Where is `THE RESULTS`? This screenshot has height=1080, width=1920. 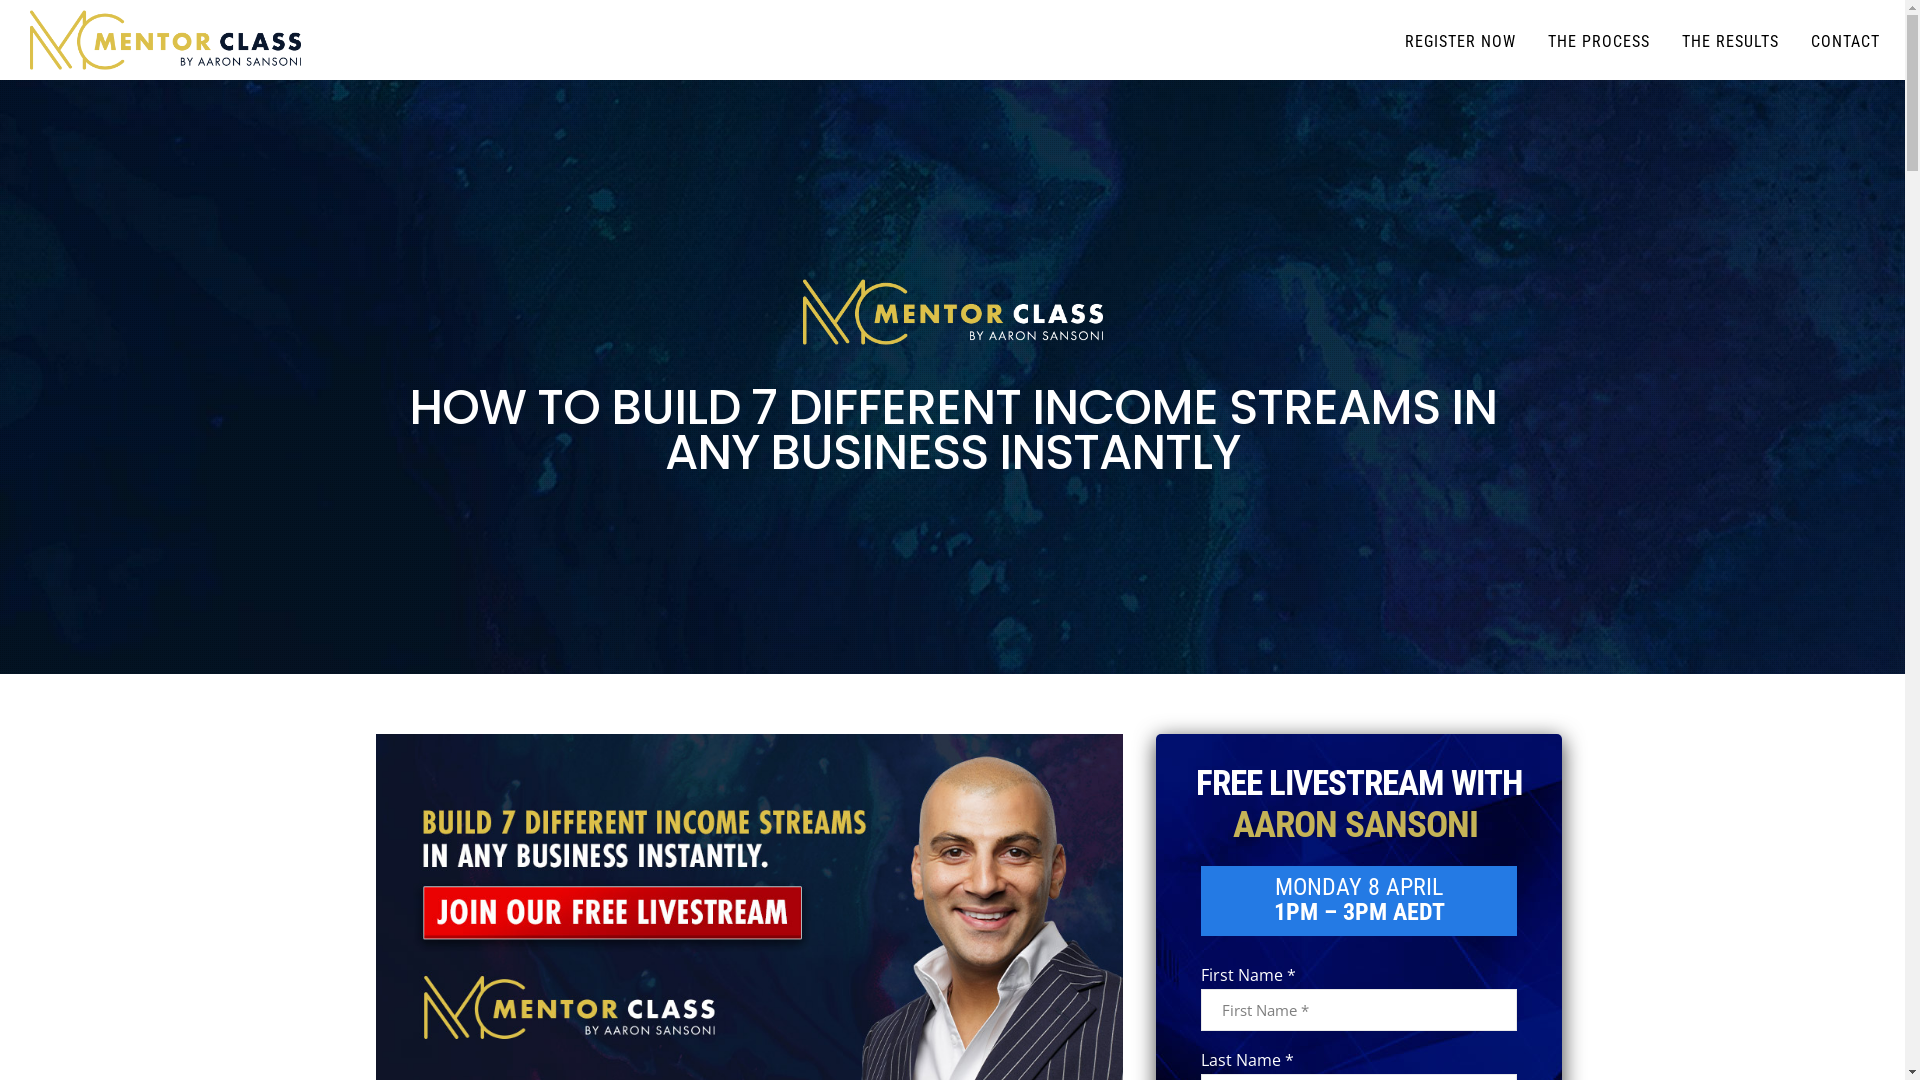 THE RESULTS is located at coordinates (1714, 40).